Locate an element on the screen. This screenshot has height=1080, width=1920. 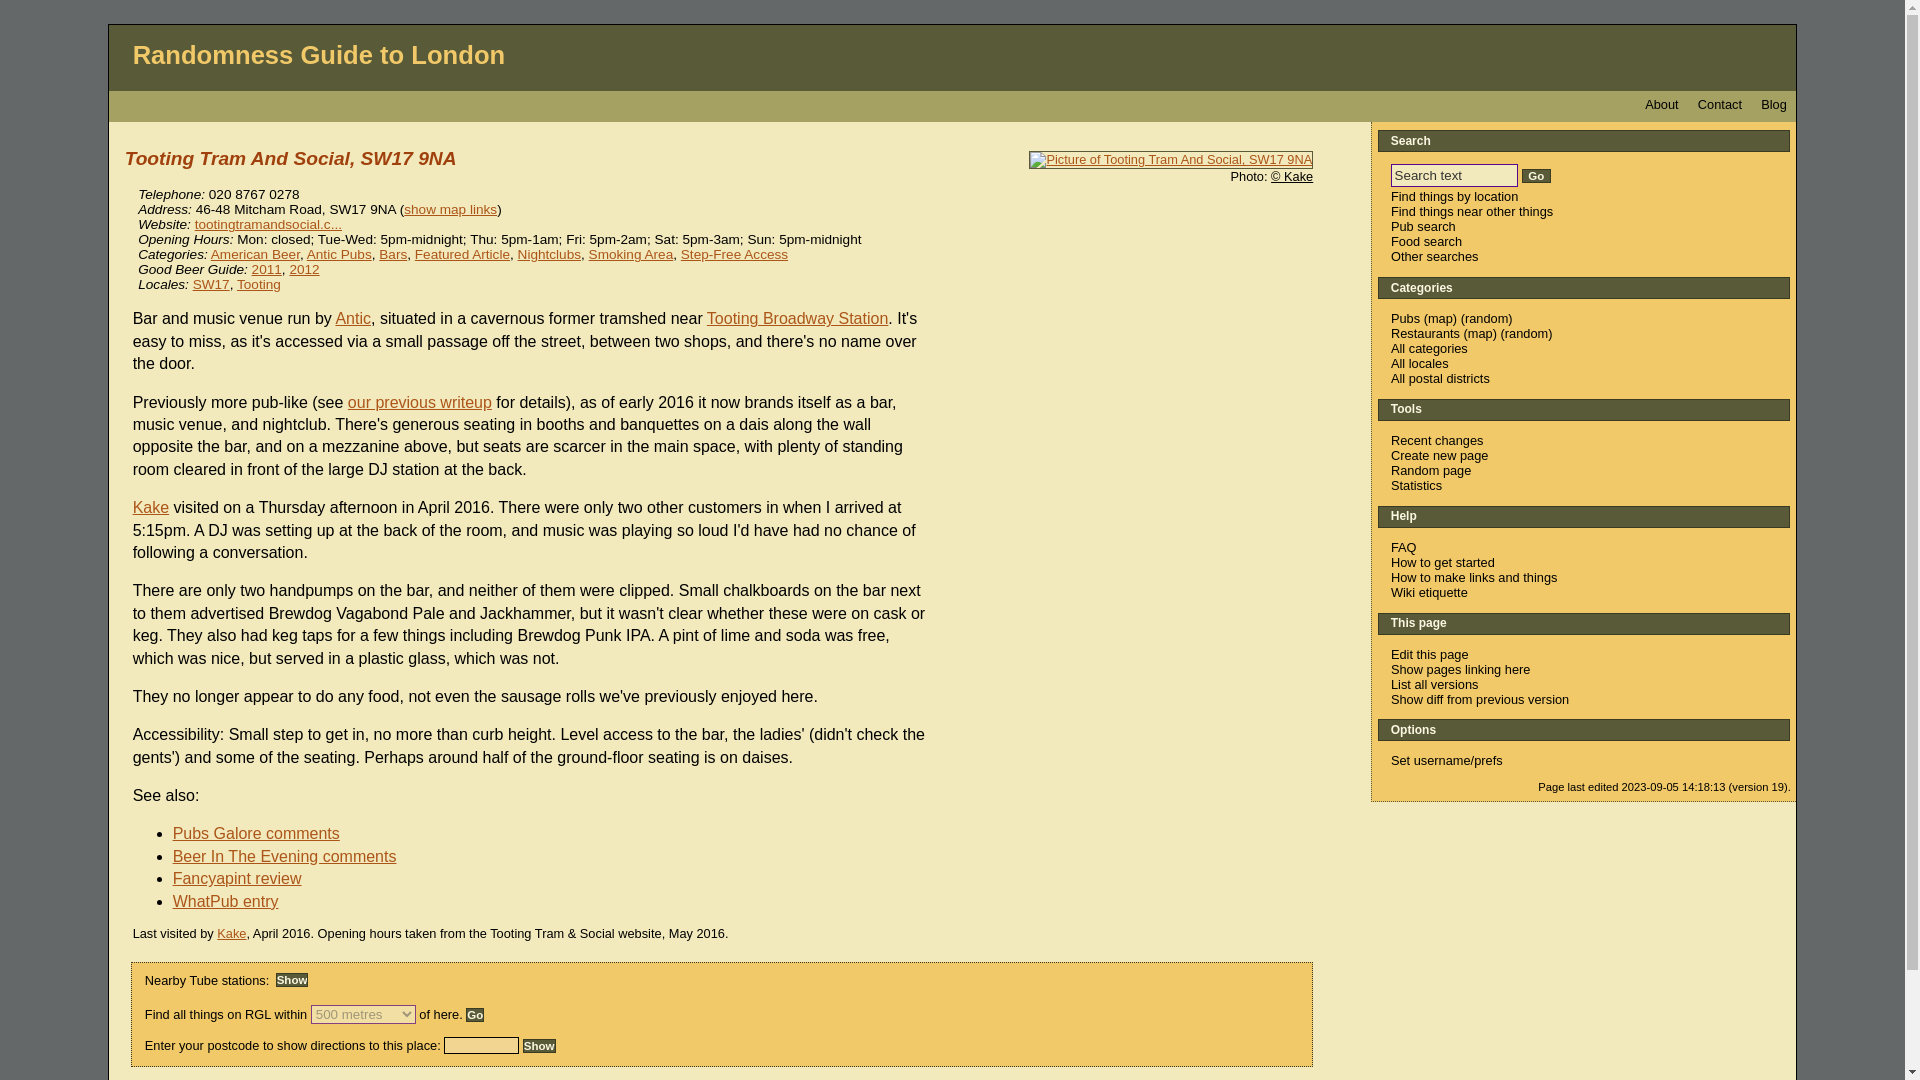
Bars is located at coordinates (392, 254).